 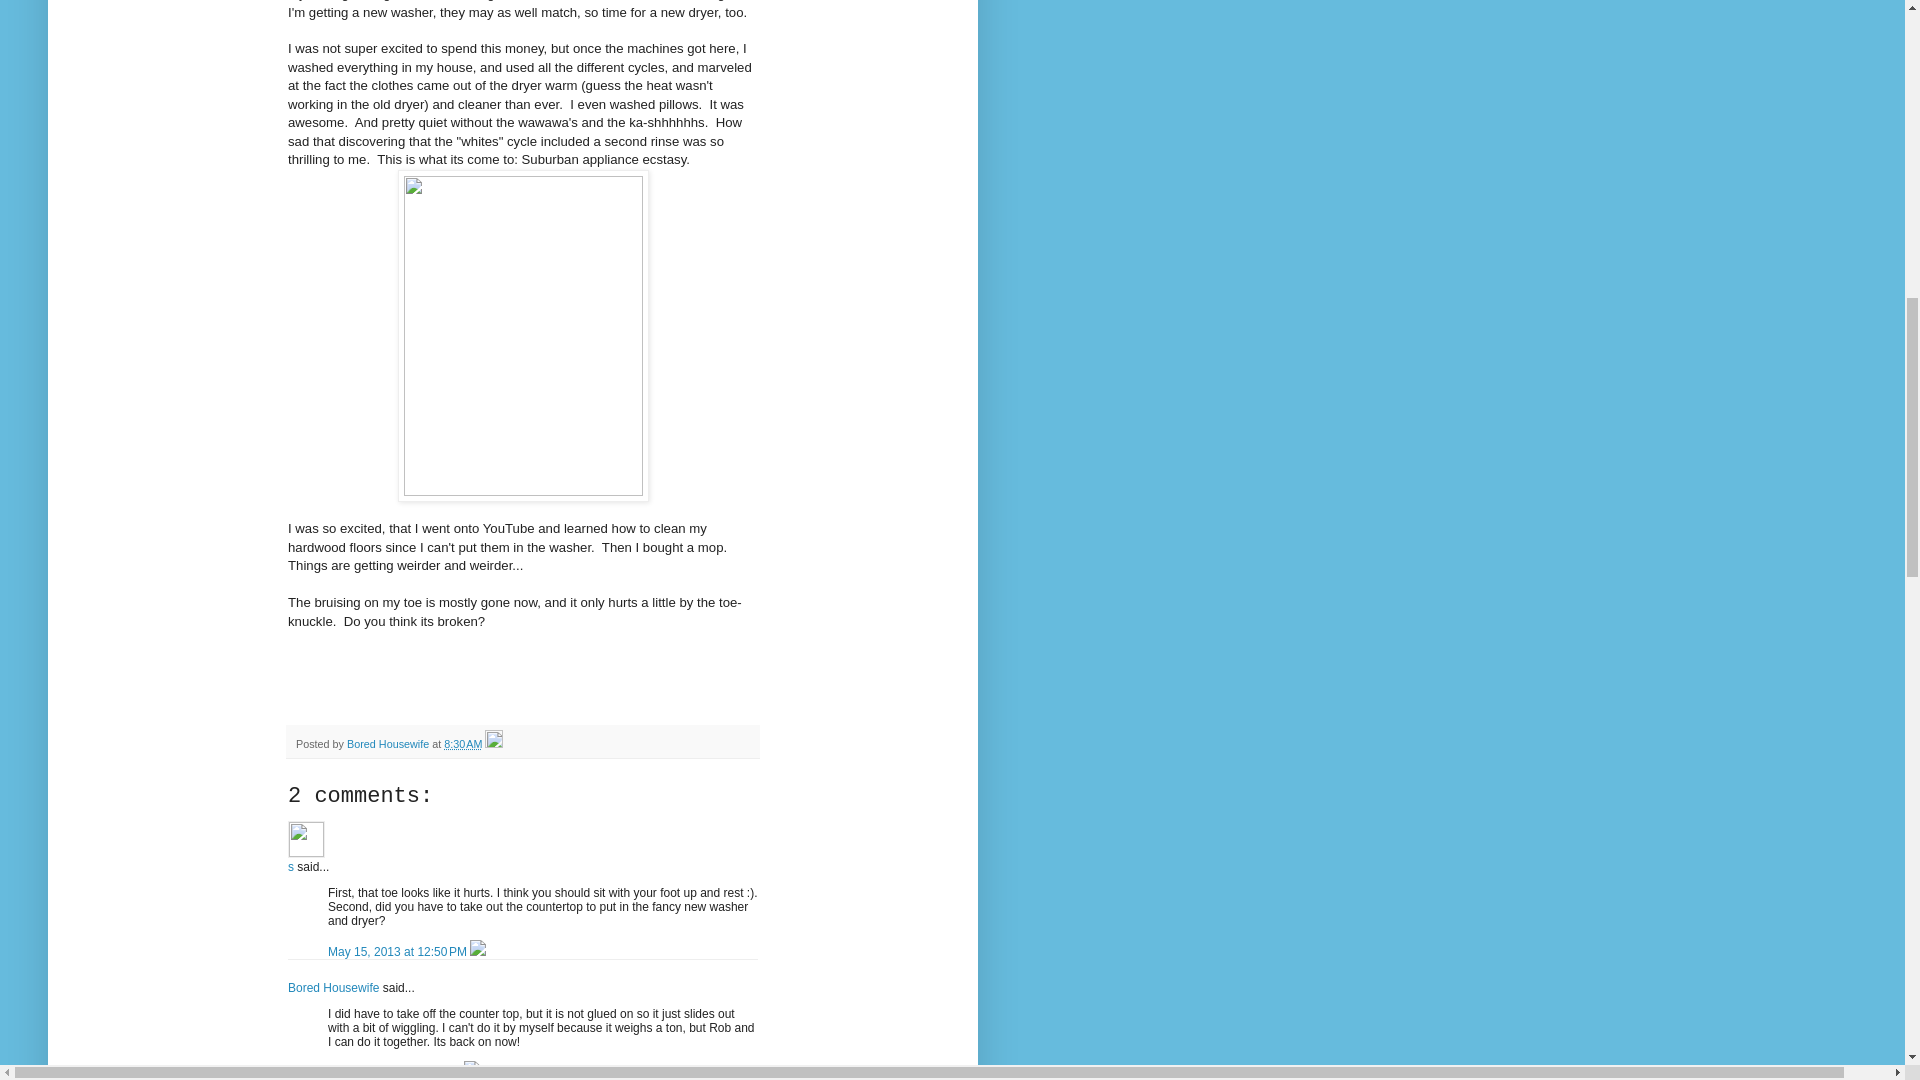 I want to click on Edit Post, so click(x=494, y=743).